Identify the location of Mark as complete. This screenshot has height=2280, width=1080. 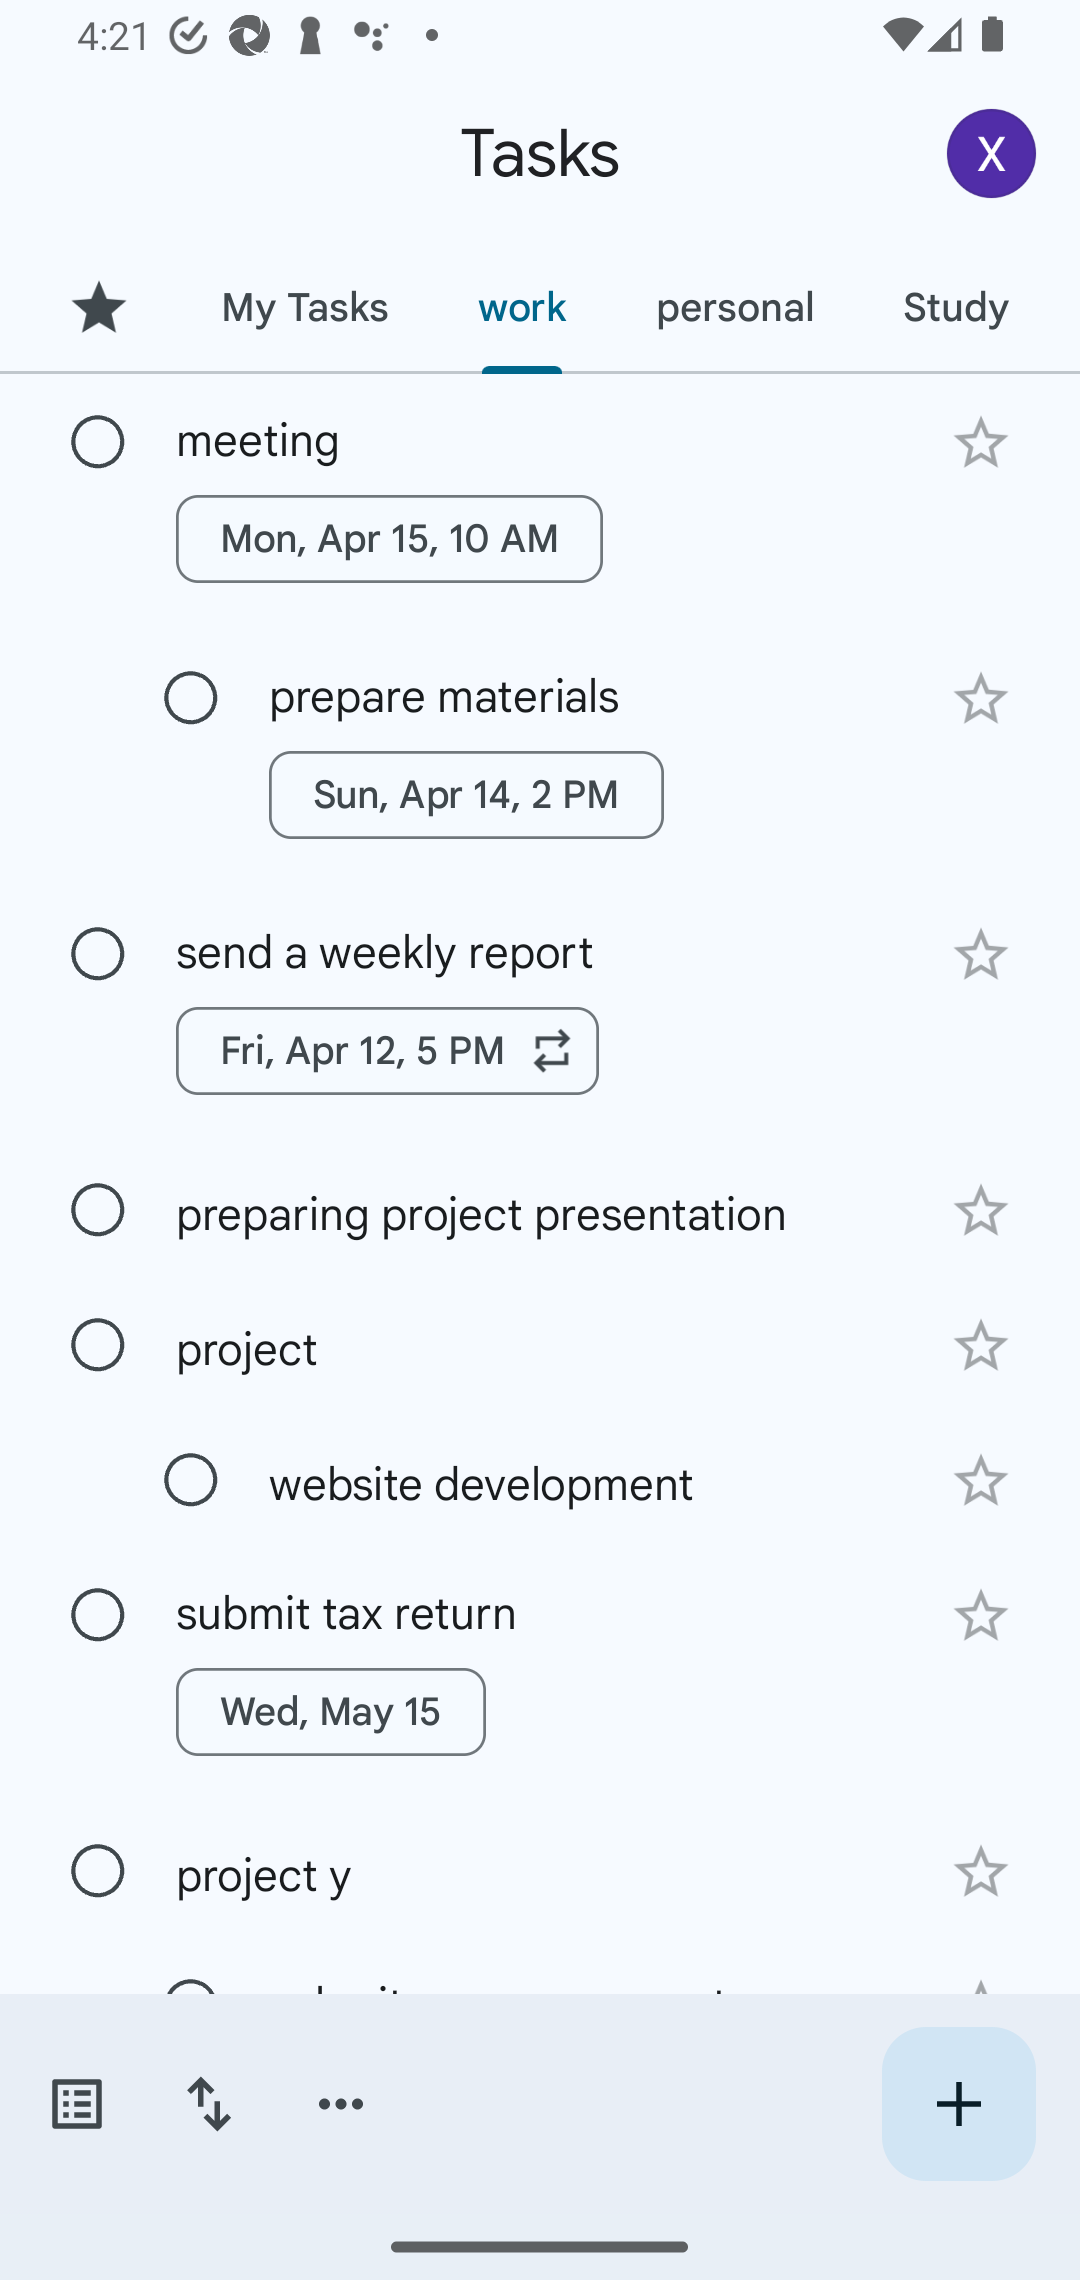
(98, 1615).